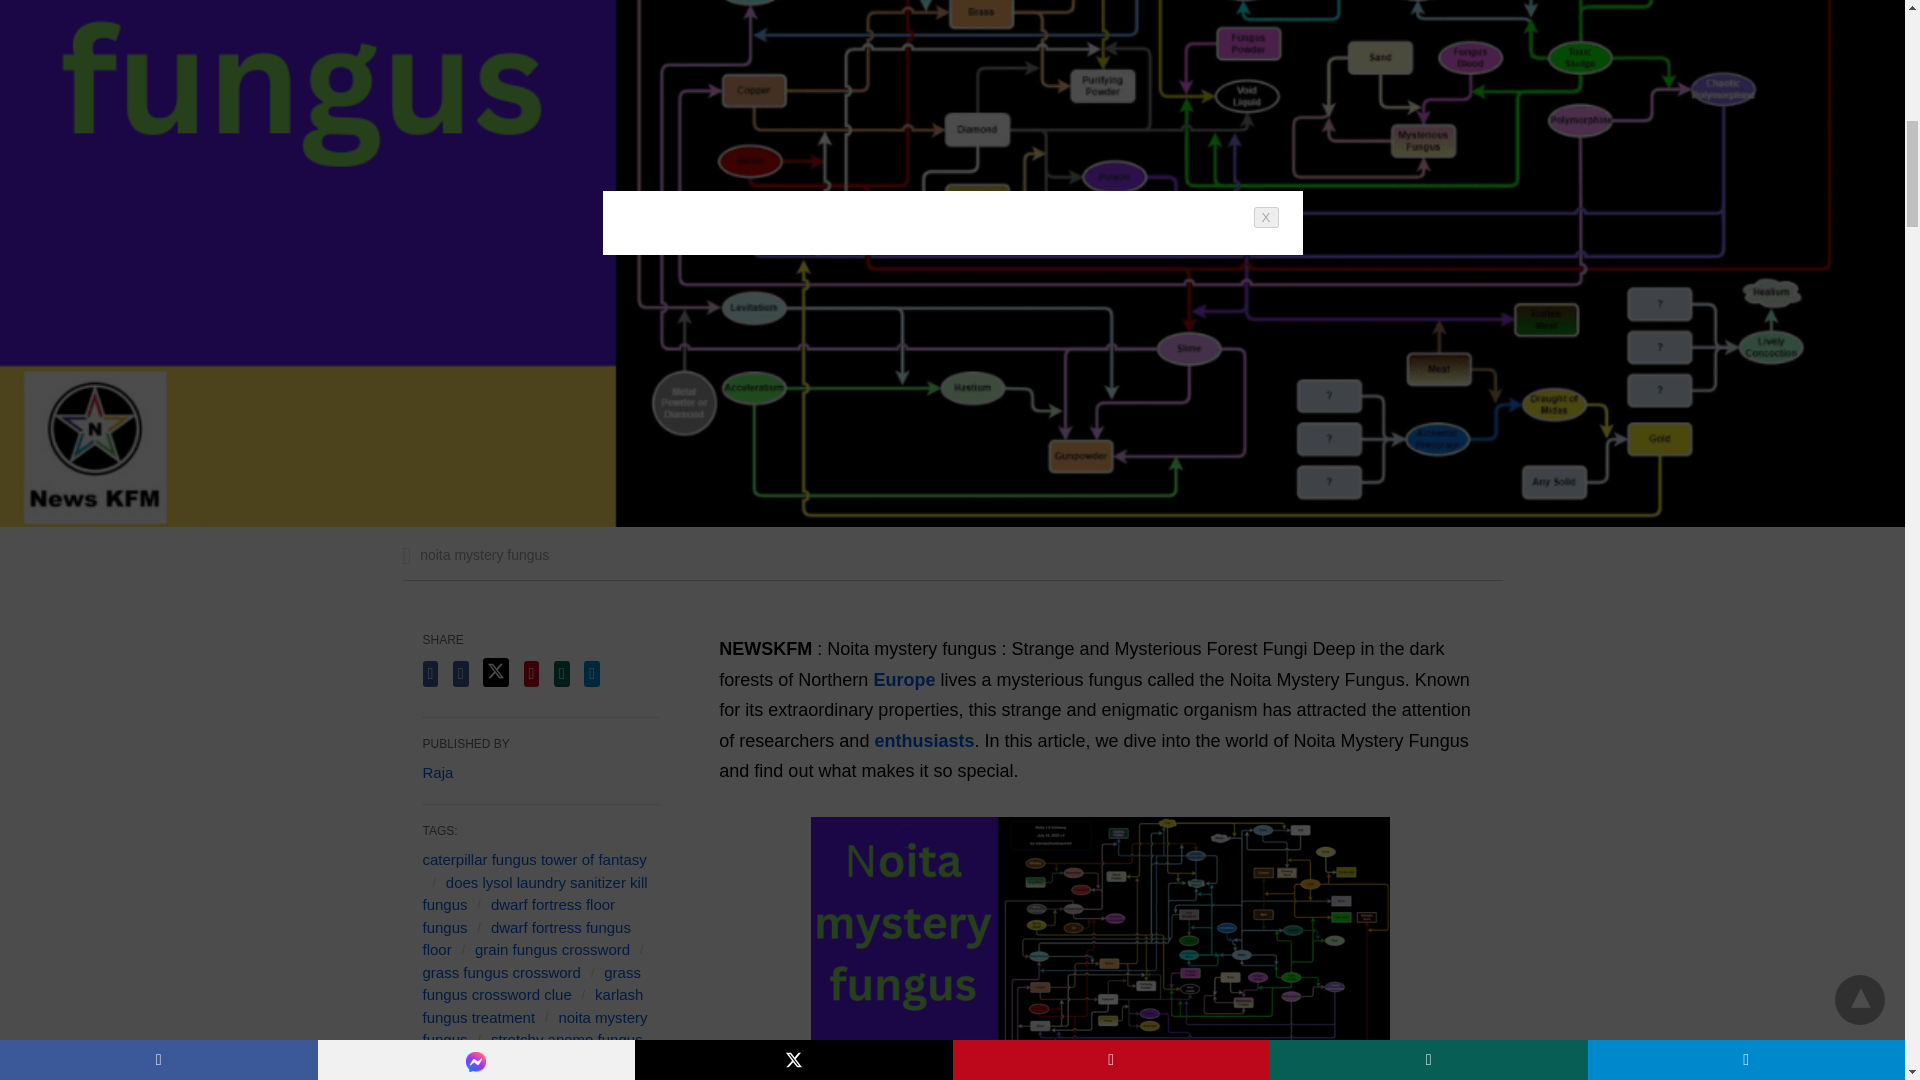 This screenshot has height=1080, width=1920. Describe the element at coordinates (923, 740) in the screenshot. I see `enthusiasts` at that location.